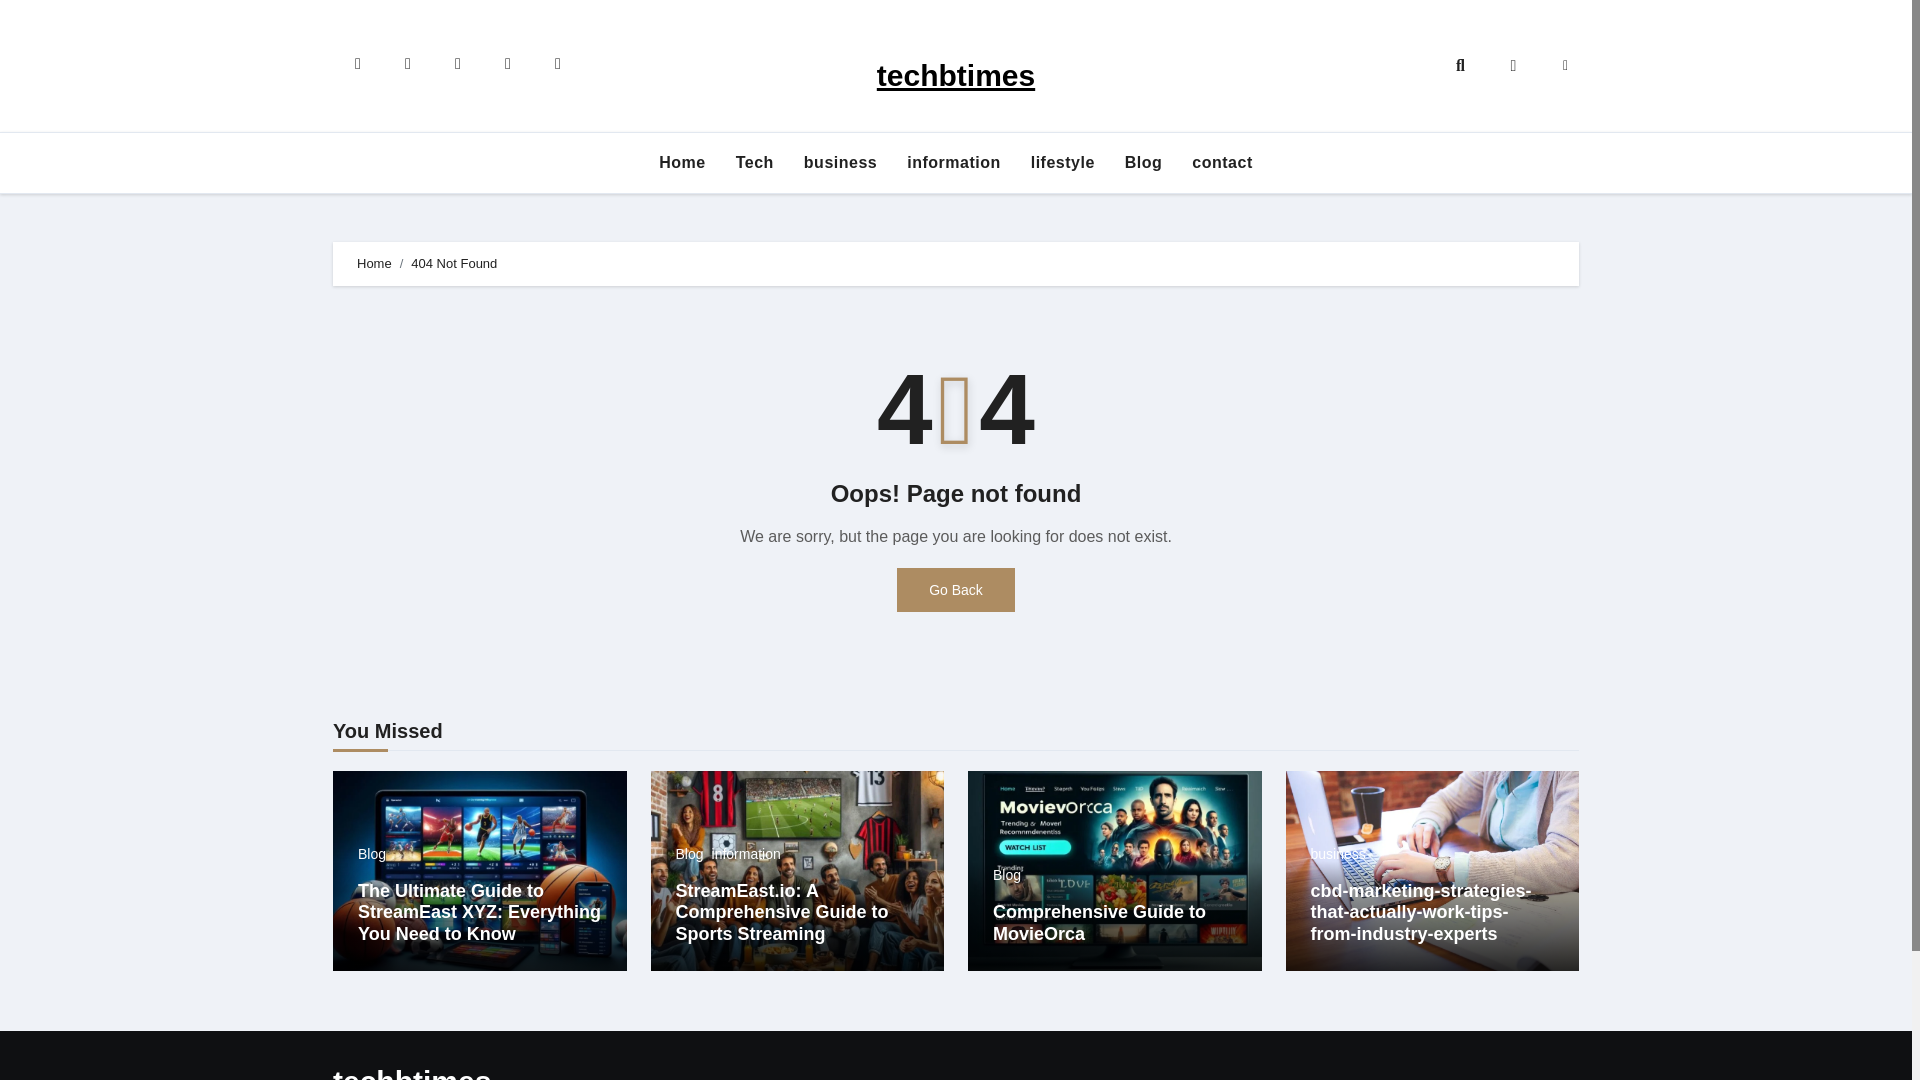 Image resolution: width=1920 pixels, height=1080 pixels. I want to click on Blog, so click(371, 853).